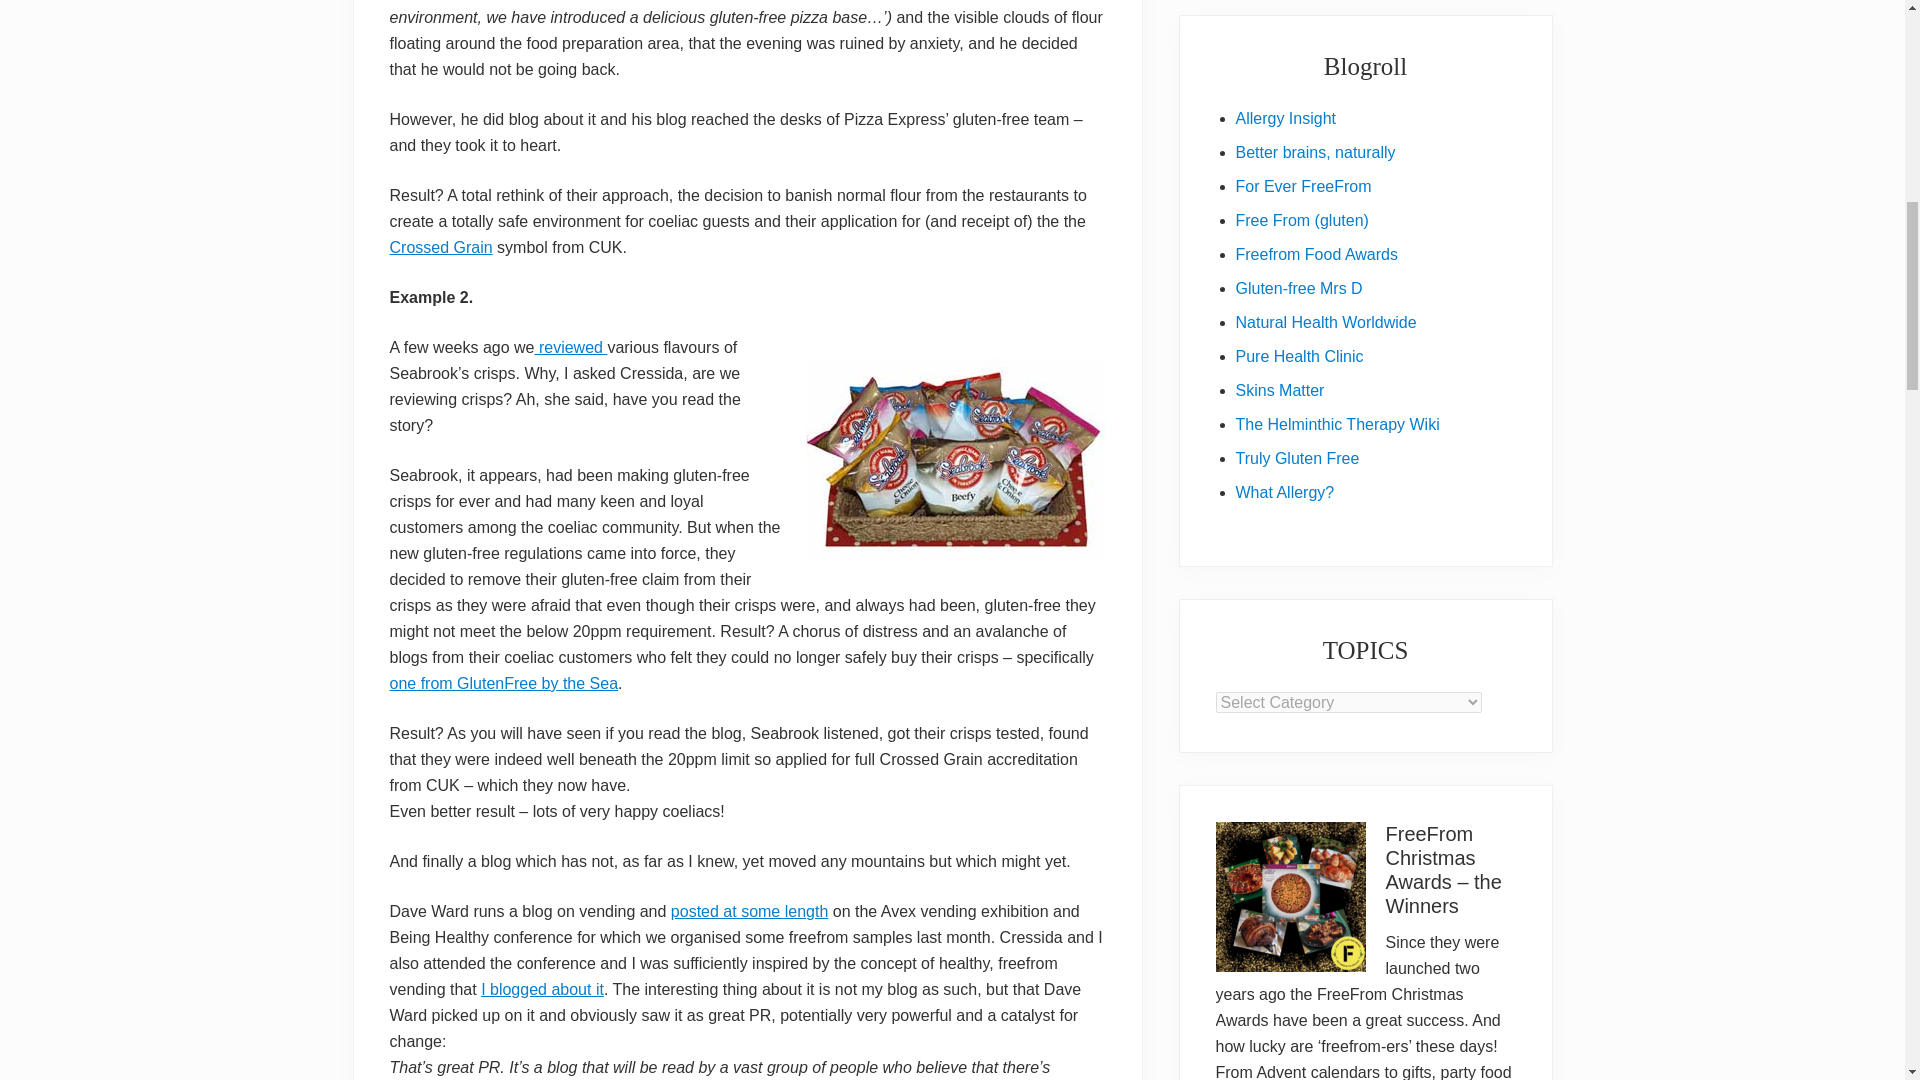 The height and width of the screenshot is (1080, 1920). What do you see at coordinates (441, 246) in the screenshot?
I see `Crossed Grain` at bounding box center [441, 246].